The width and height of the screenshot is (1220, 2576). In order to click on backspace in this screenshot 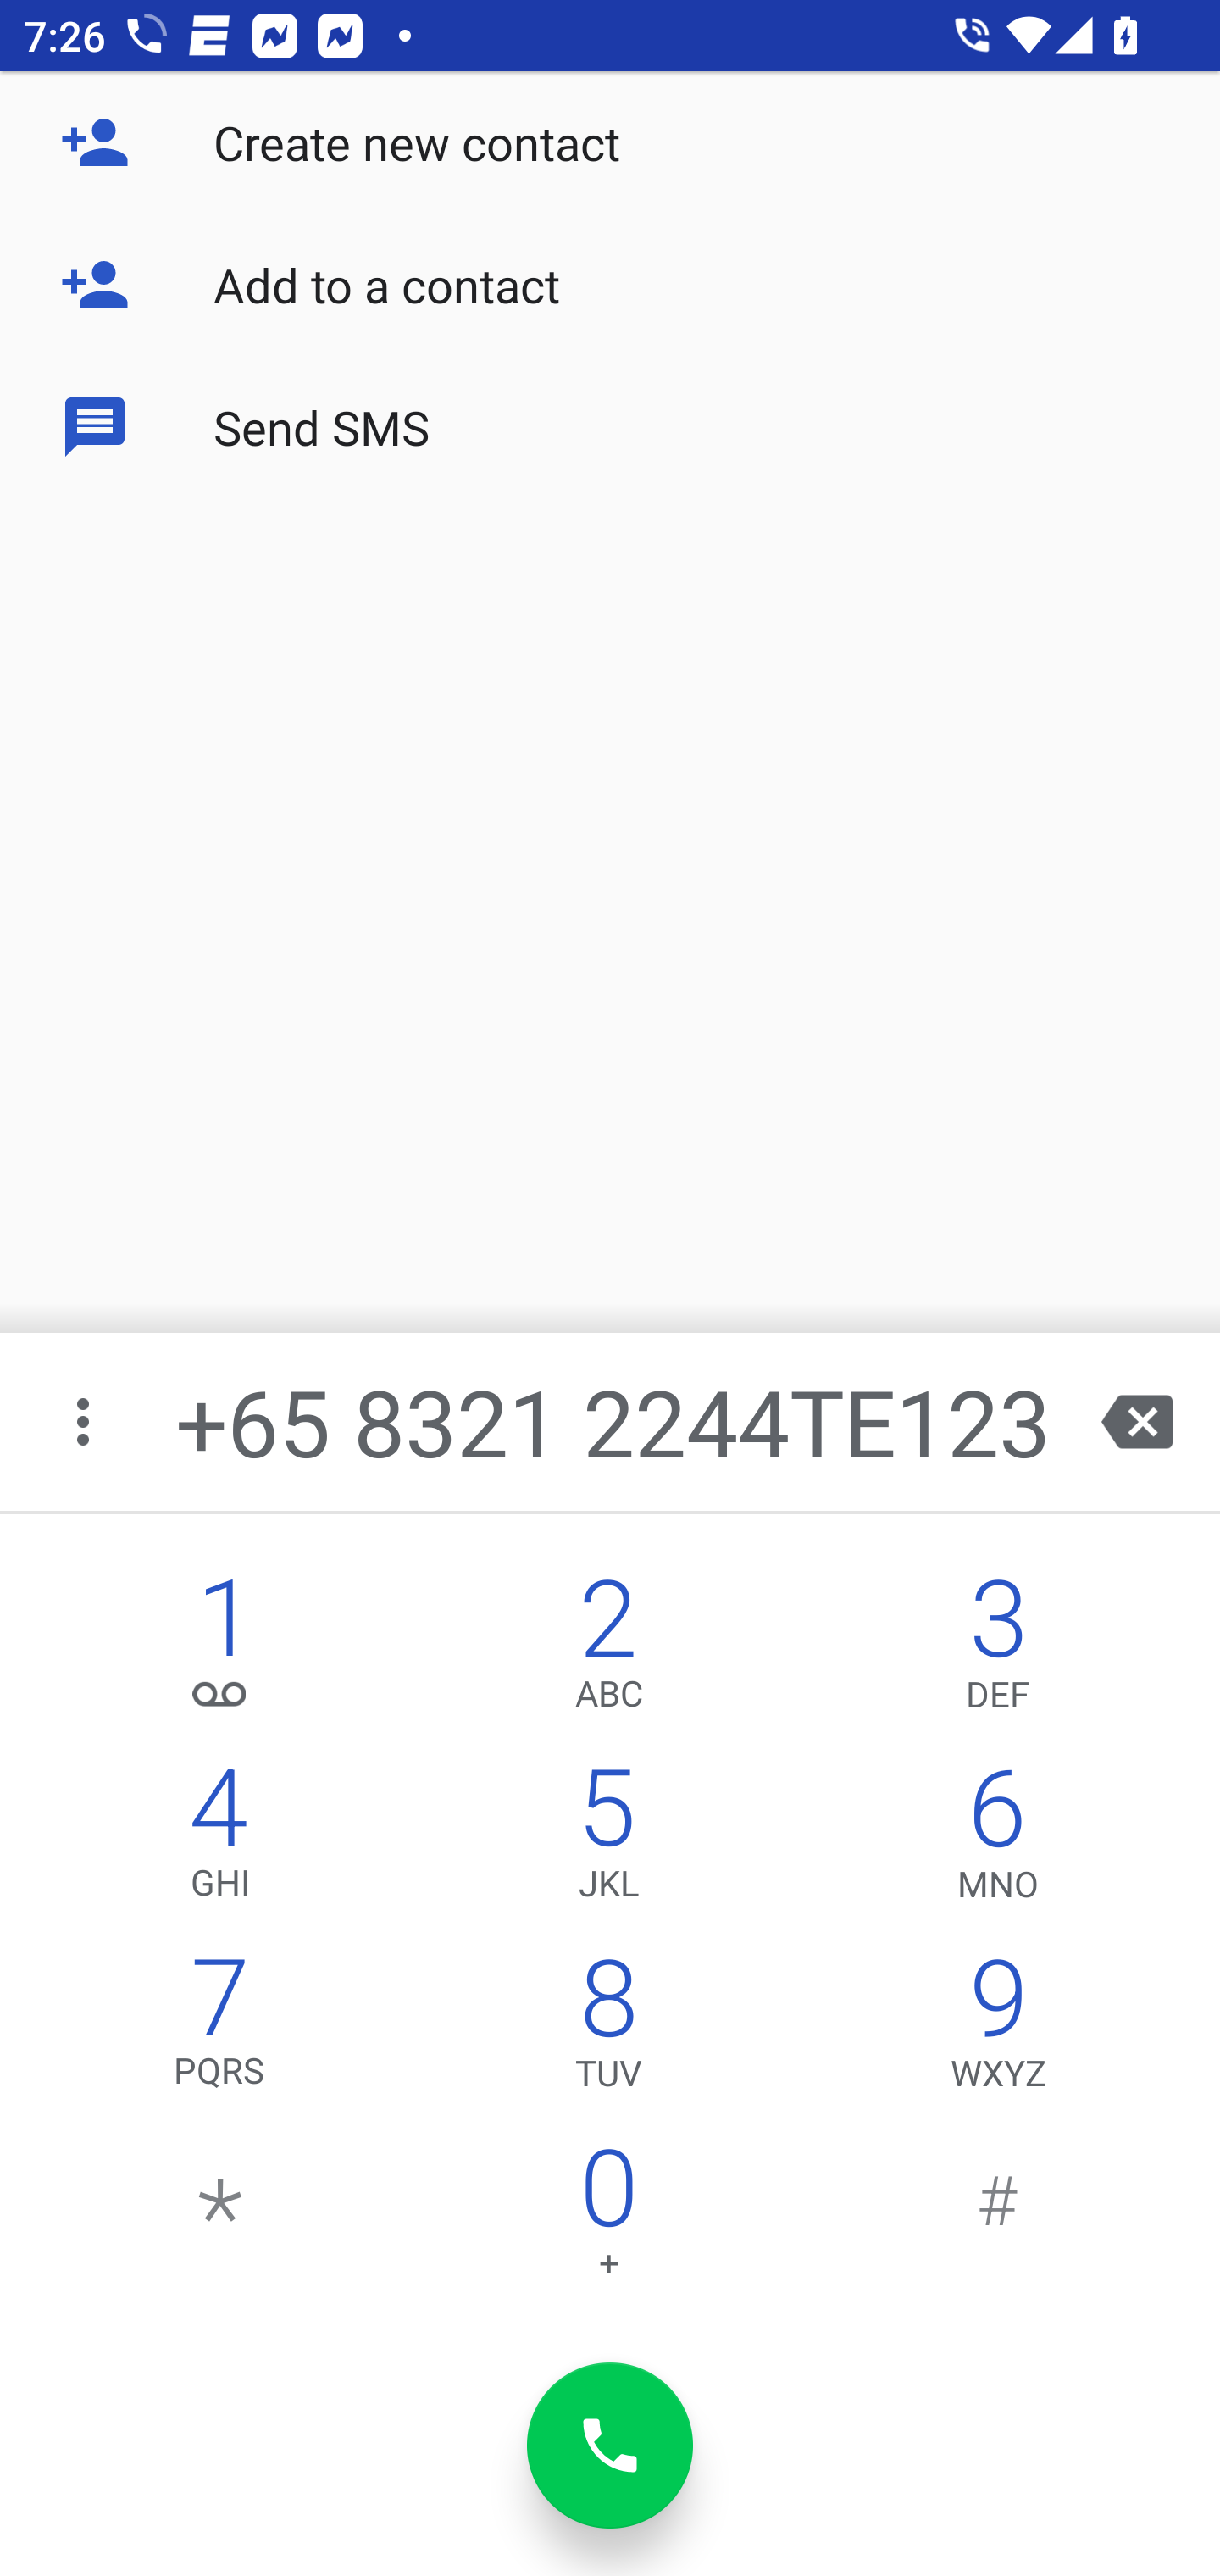, I will do `click(1137, 1422)`.